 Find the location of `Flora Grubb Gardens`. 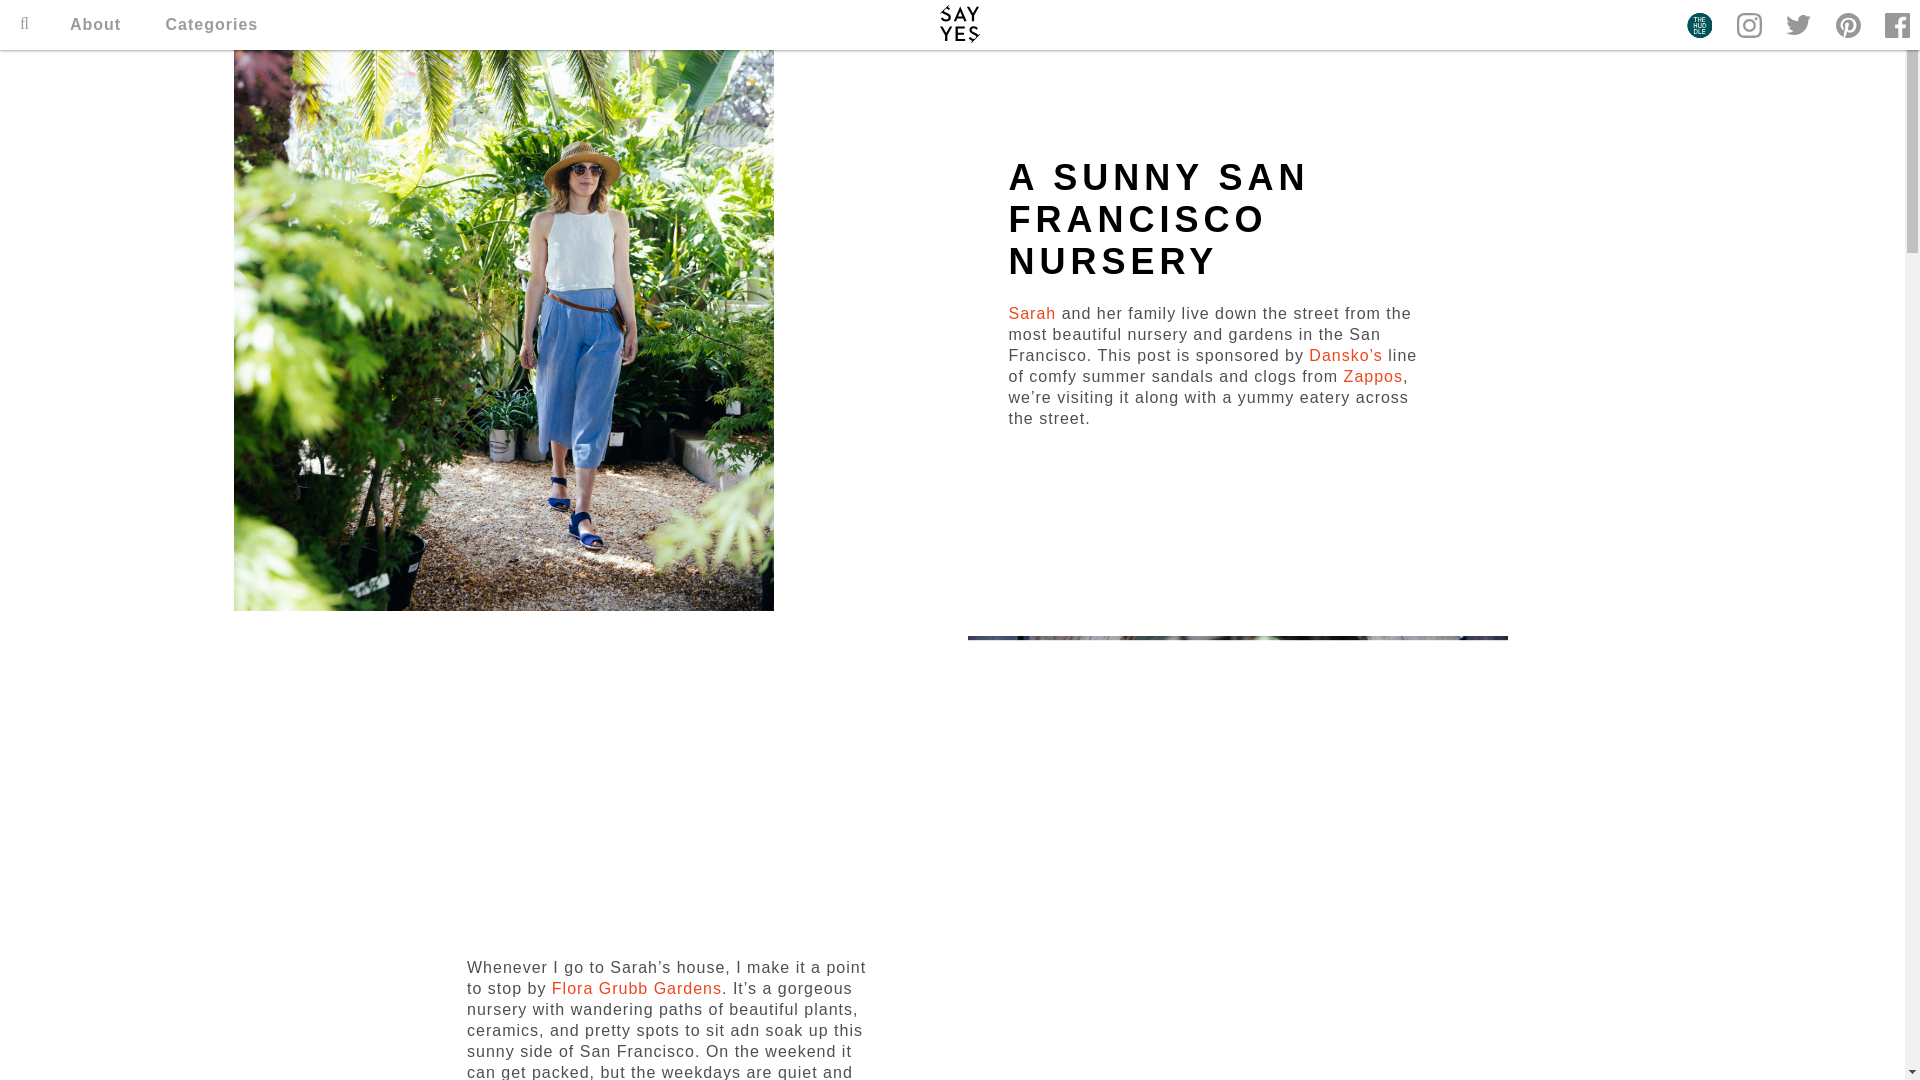

Flora Grubb Gardens is located at coordinates (636, 988).